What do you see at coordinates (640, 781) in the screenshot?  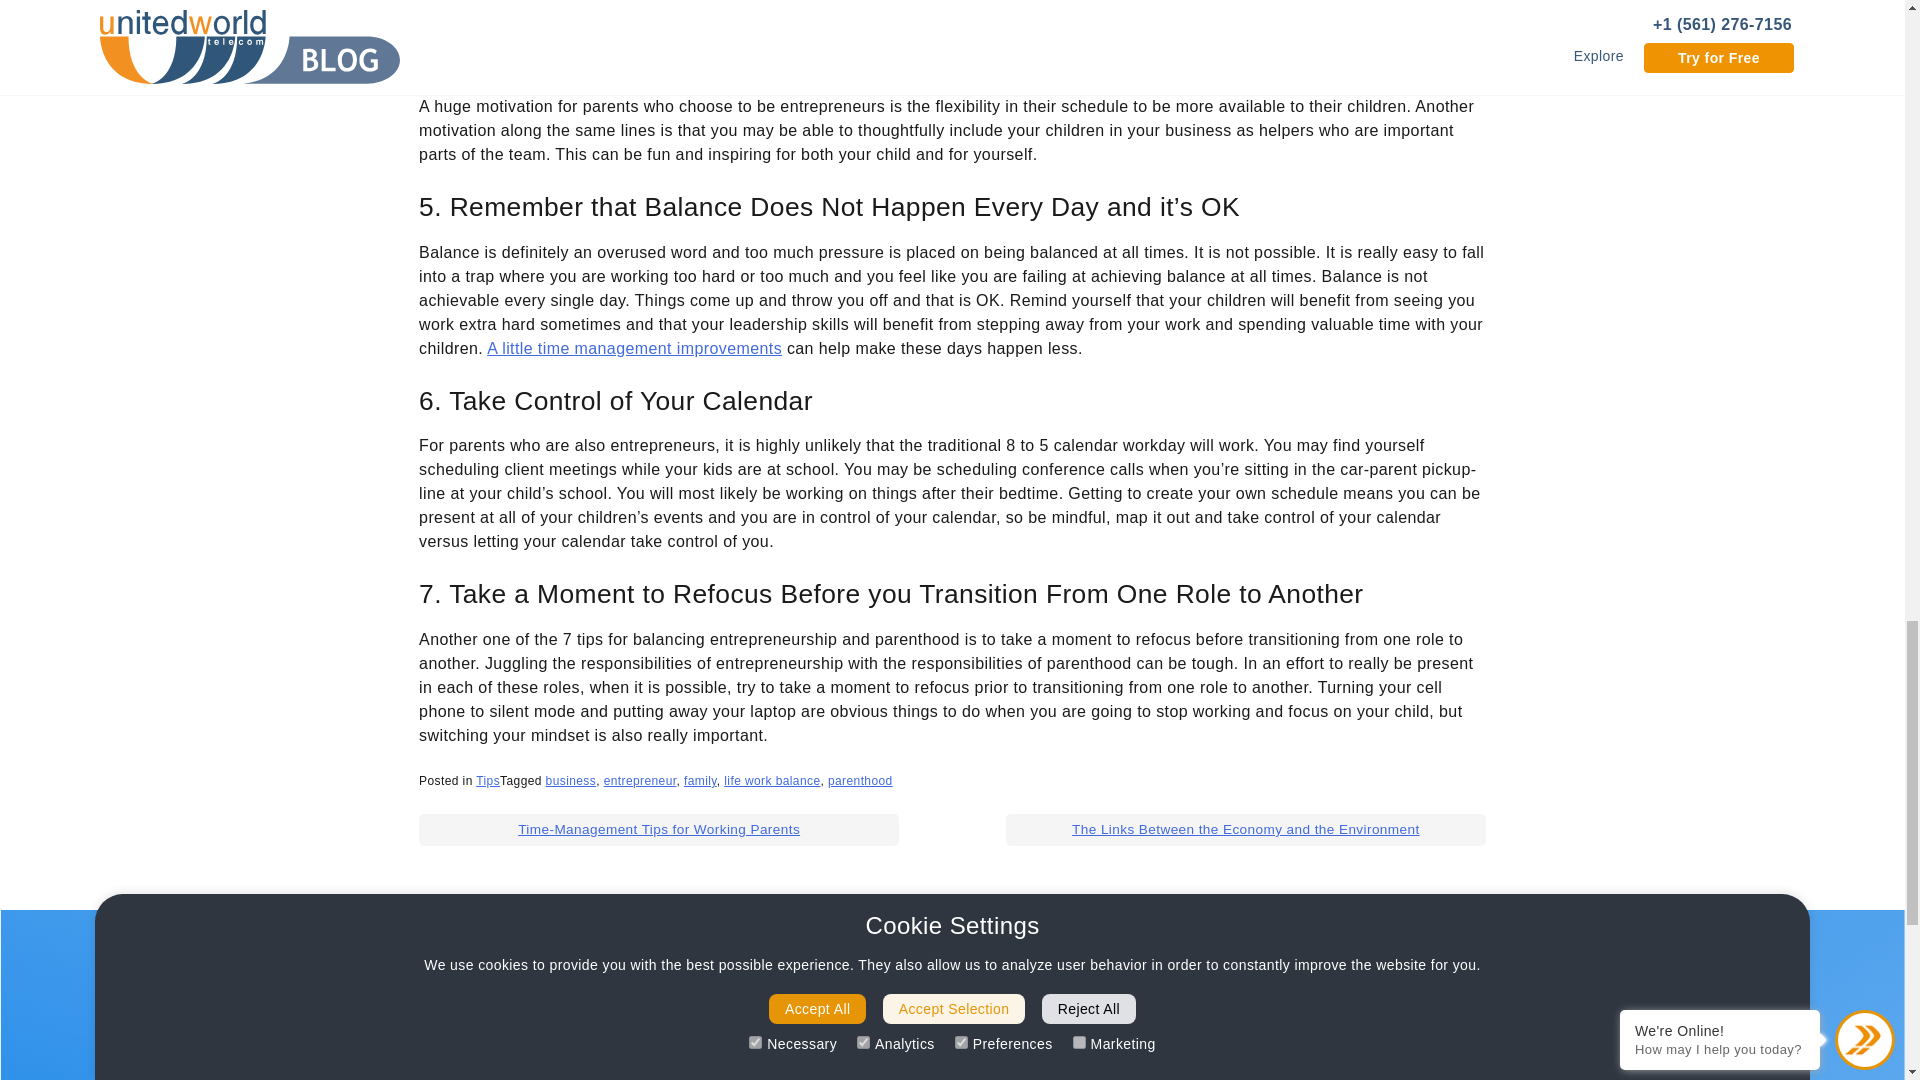 I see `entrepreneur` at bounding box center [640, 781].